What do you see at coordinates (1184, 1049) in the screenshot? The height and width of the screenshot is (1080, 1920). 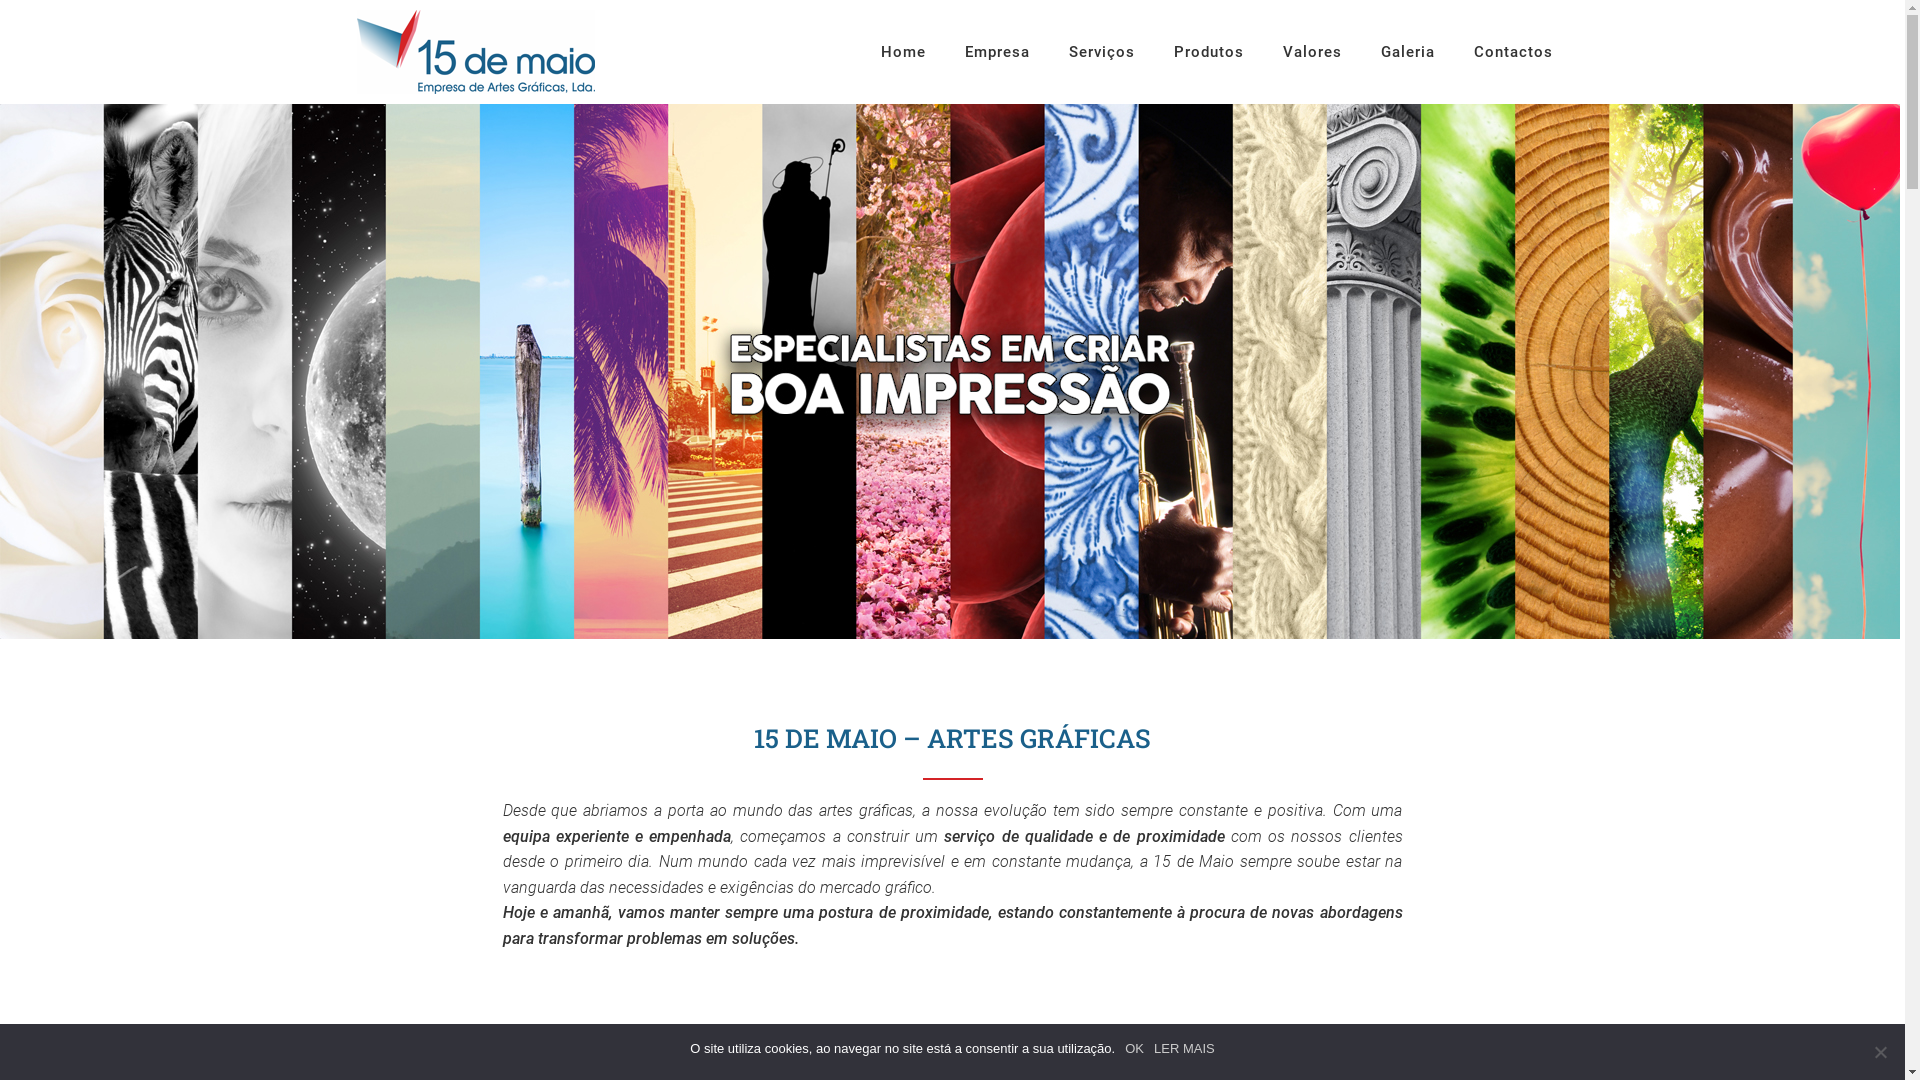 I see `LER MAIS` at bounding box center [1184, 1049].